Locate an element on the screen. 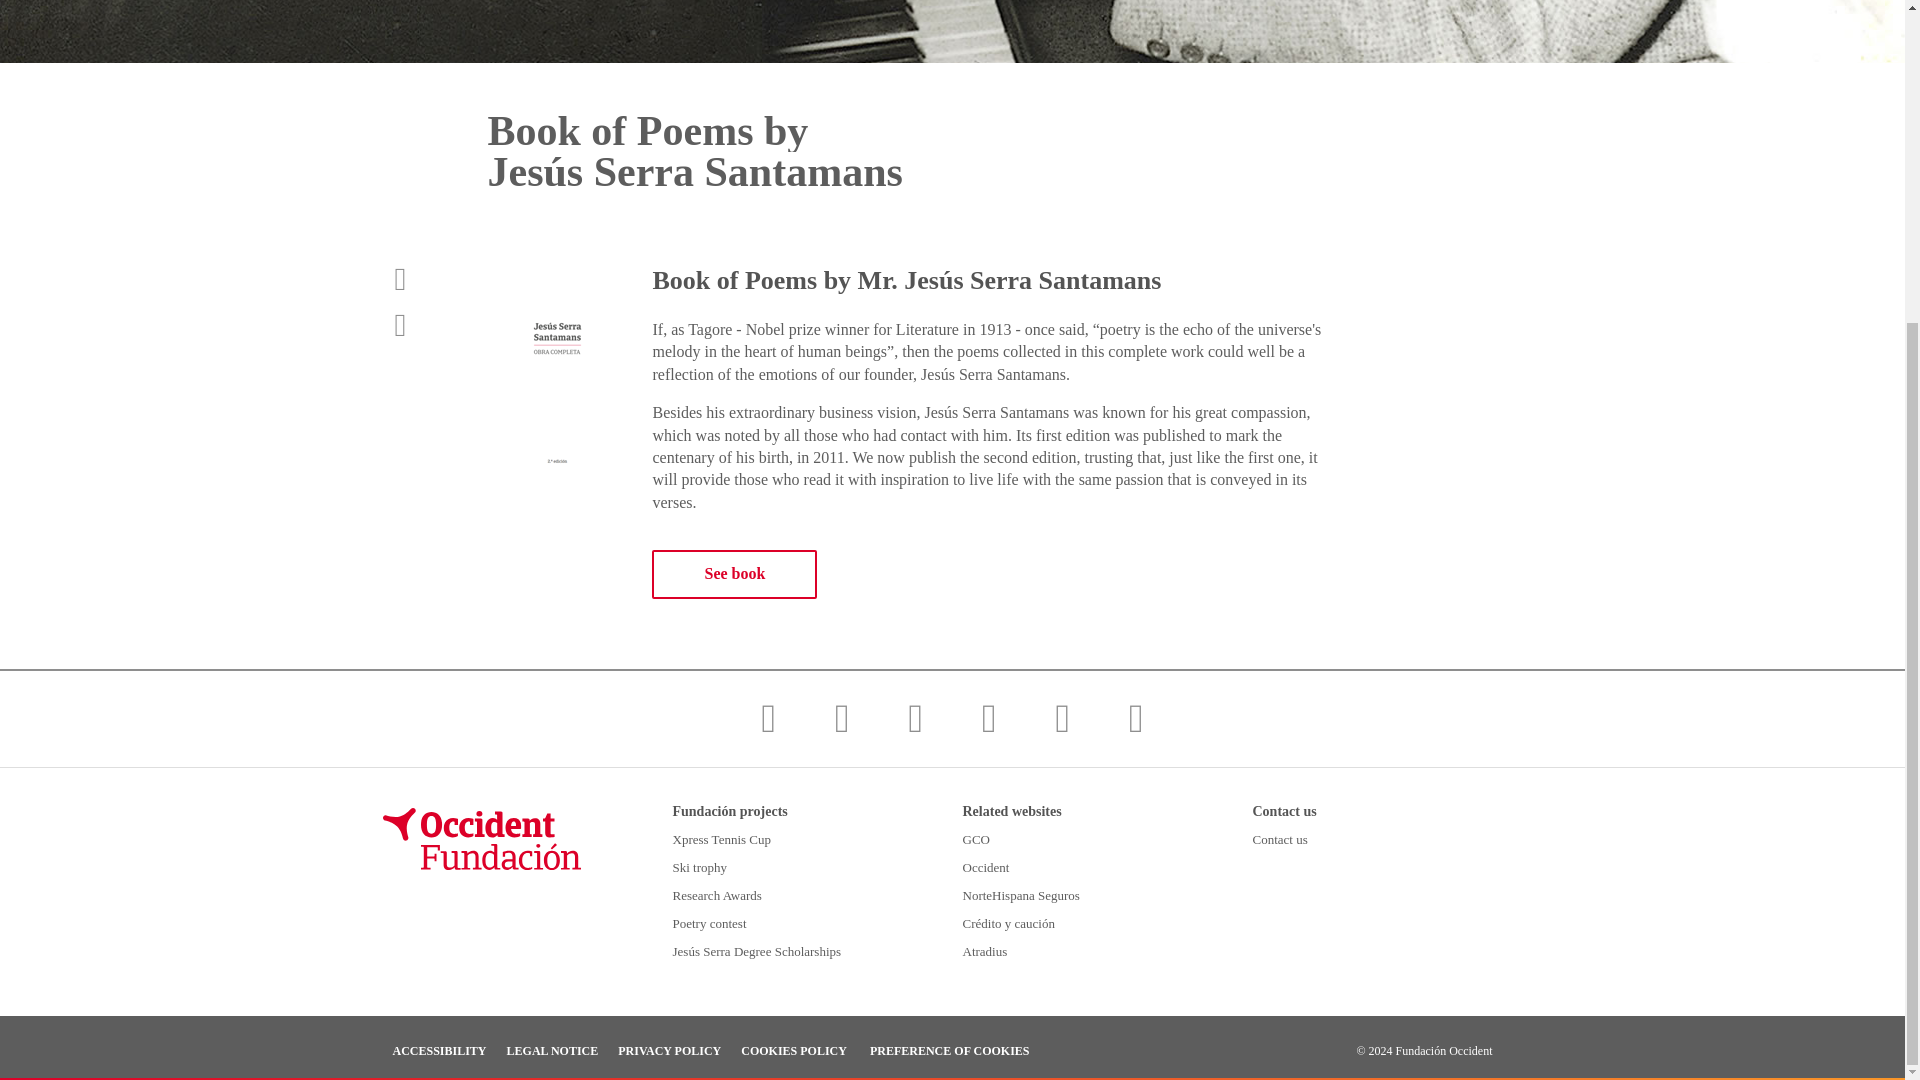 This screenshot has width=1920, height=1080. Flickr is located at coordinates (1135, 718).